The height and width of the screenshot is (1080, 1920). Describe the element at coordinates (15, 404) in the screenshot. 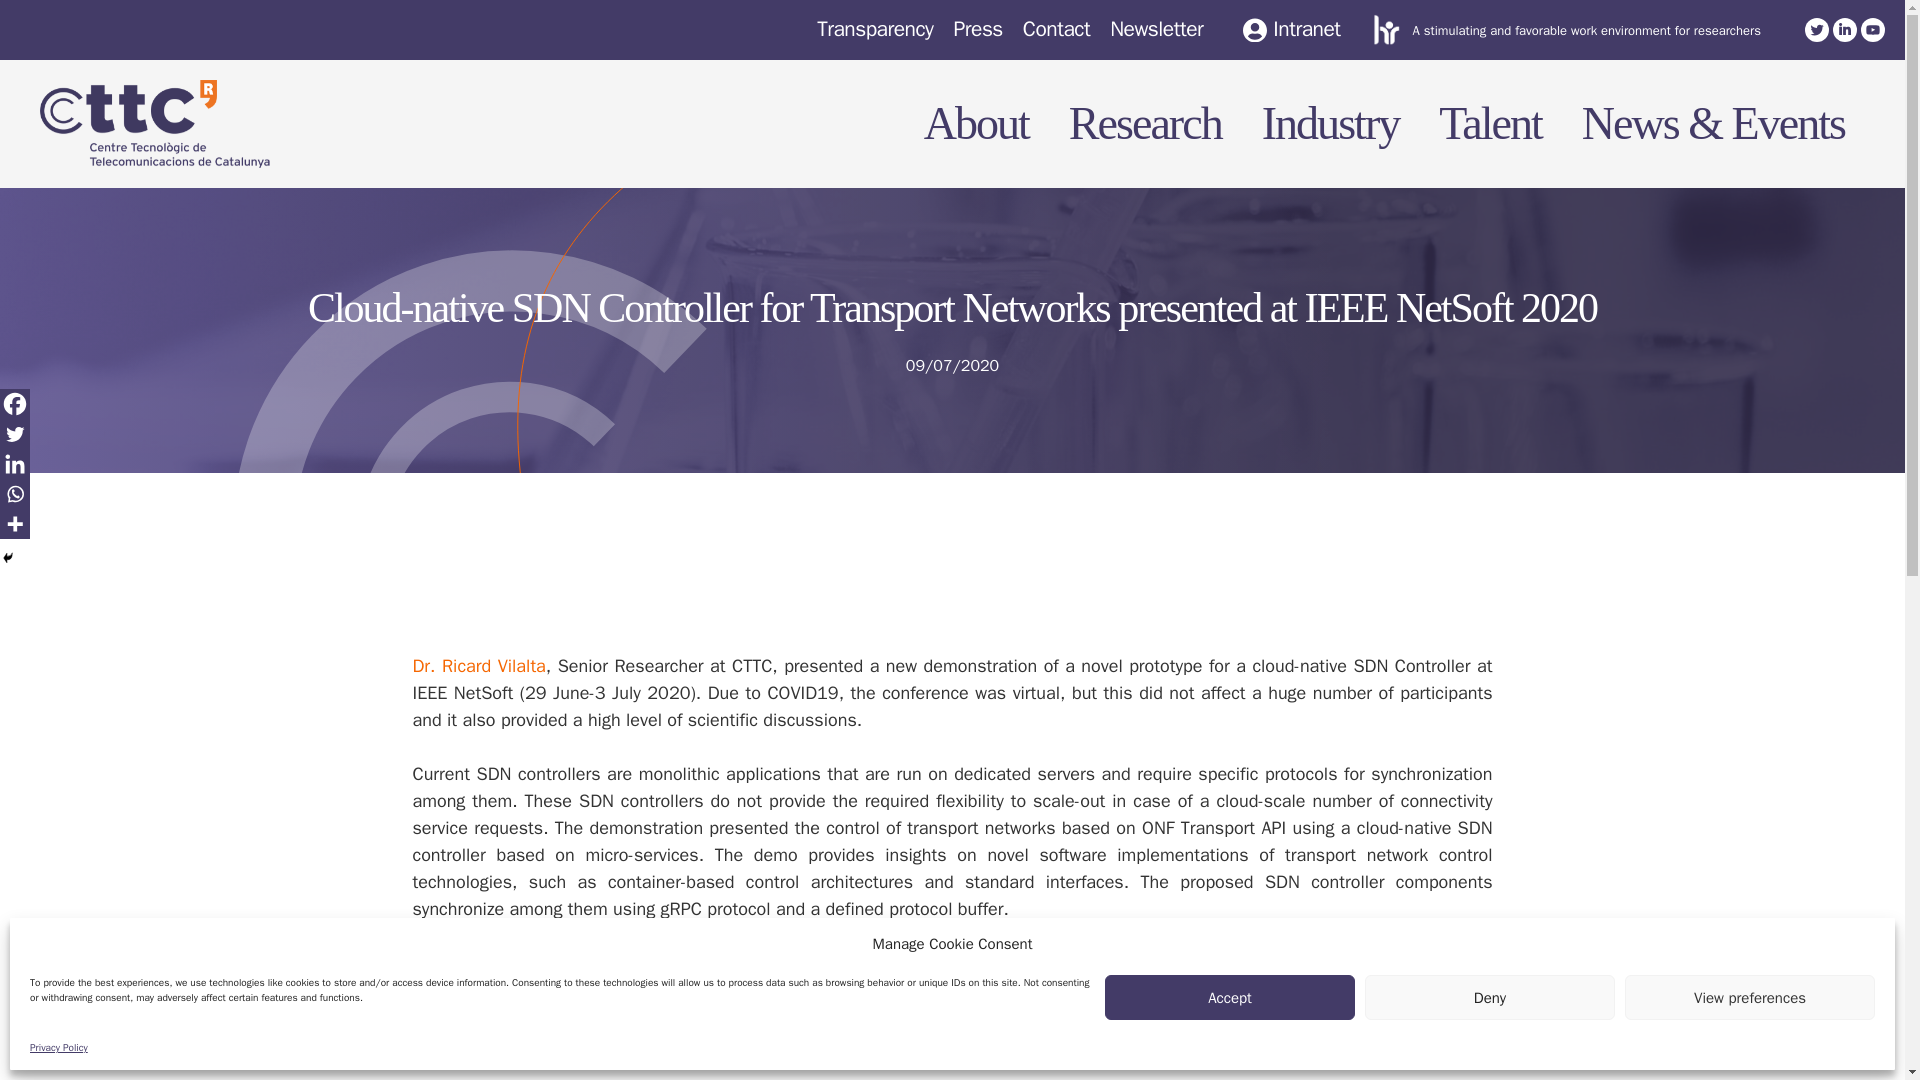

I see `Facebook` at that location.